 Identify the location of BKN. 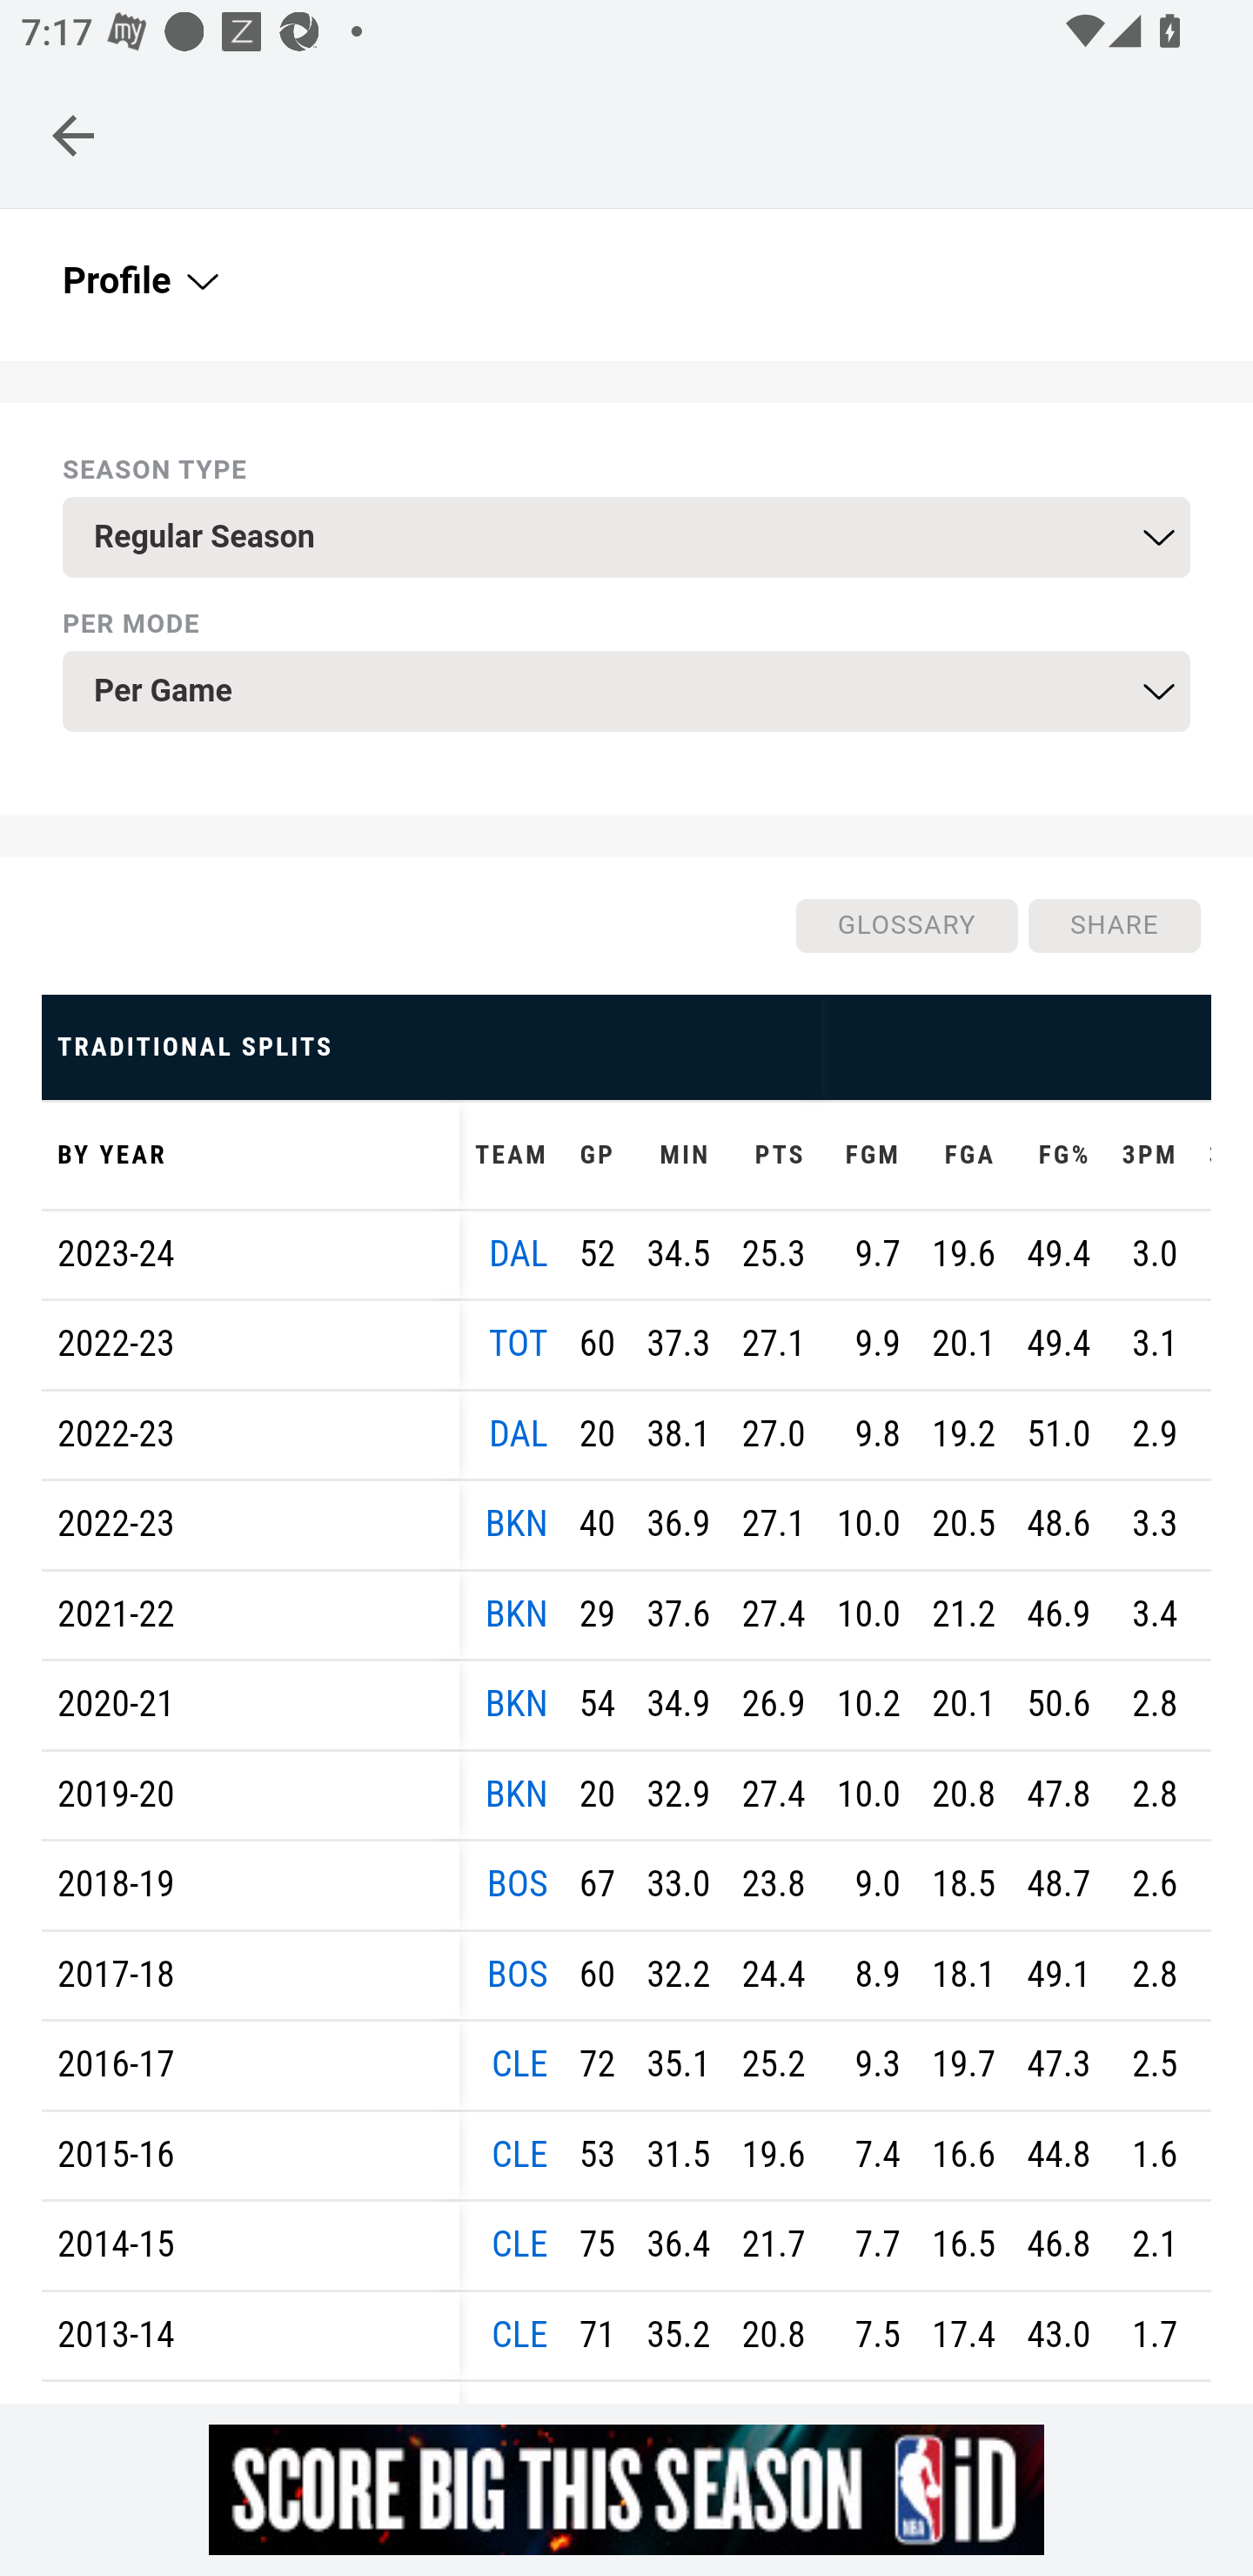
(515, 1526).